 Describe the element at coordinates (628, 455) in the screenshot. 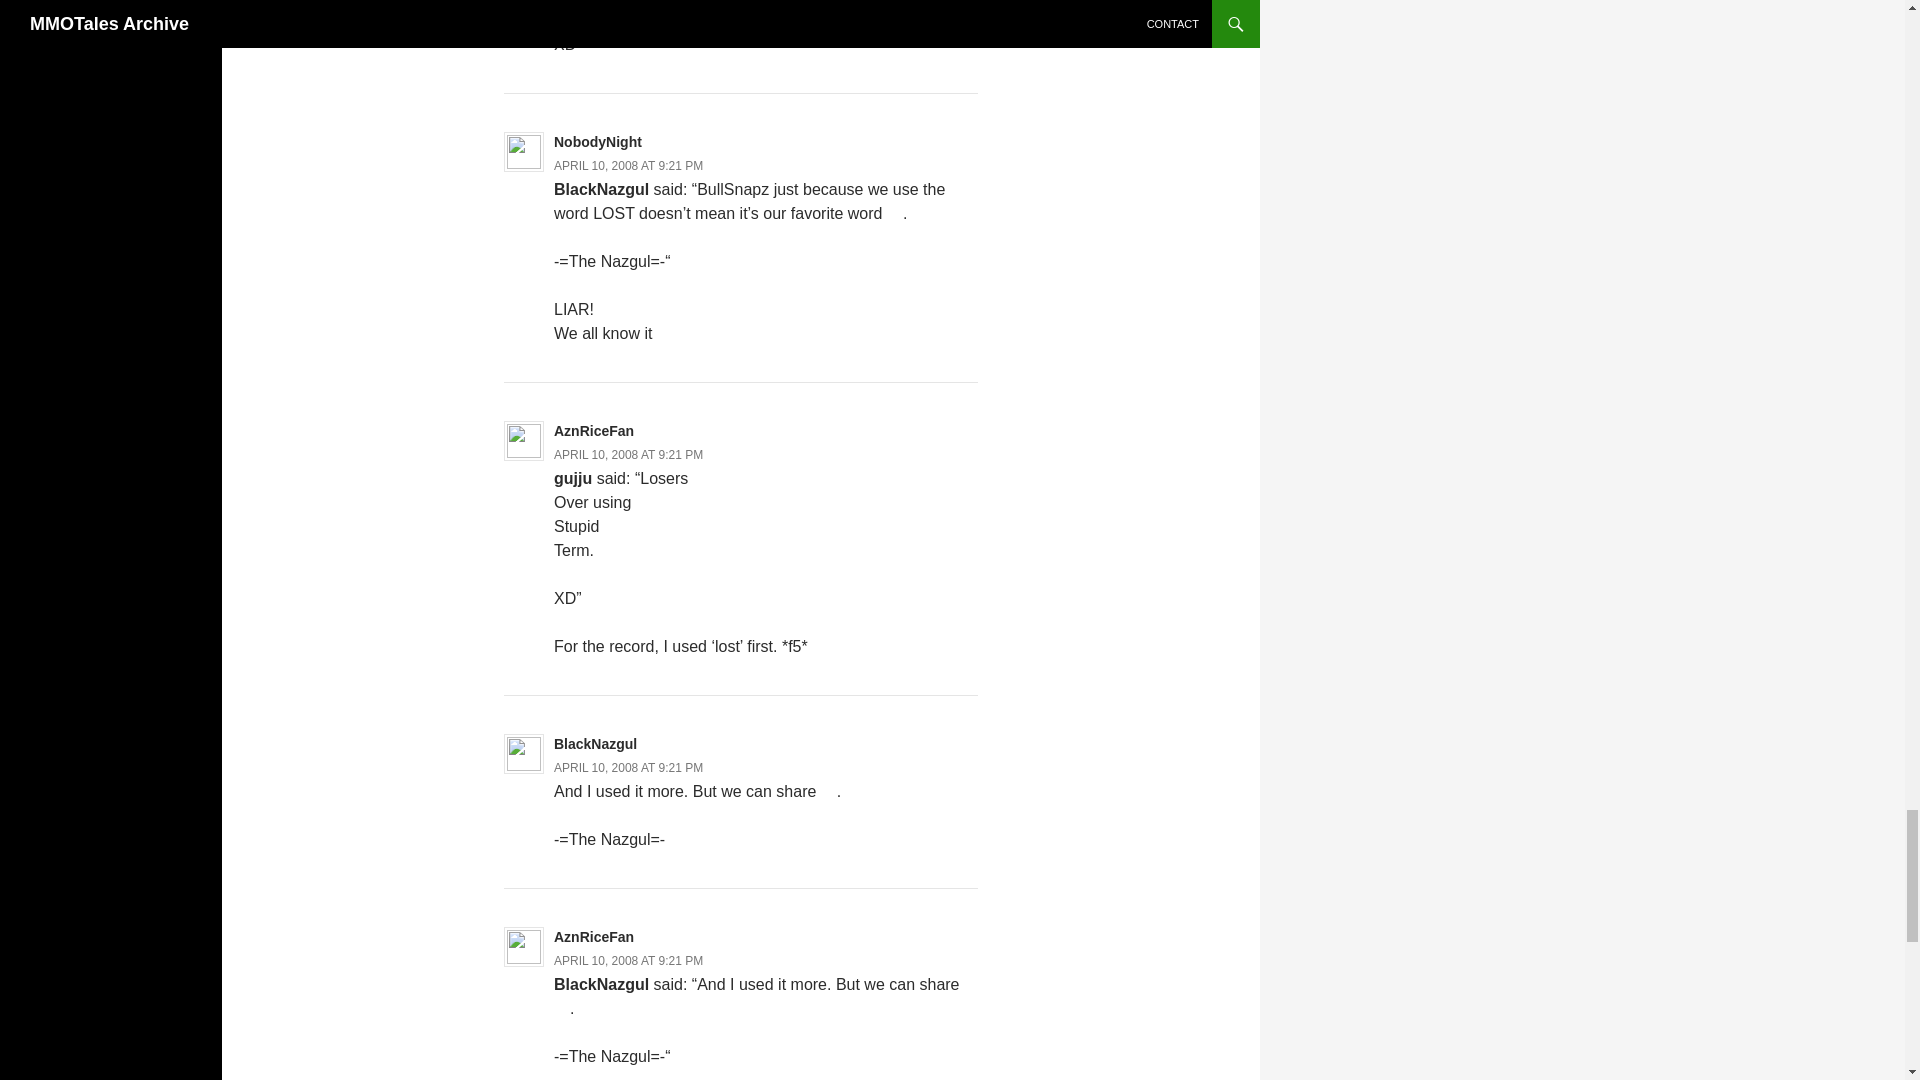

I see `APRIL 10, 2008 AT 9:21 PM` at that location.